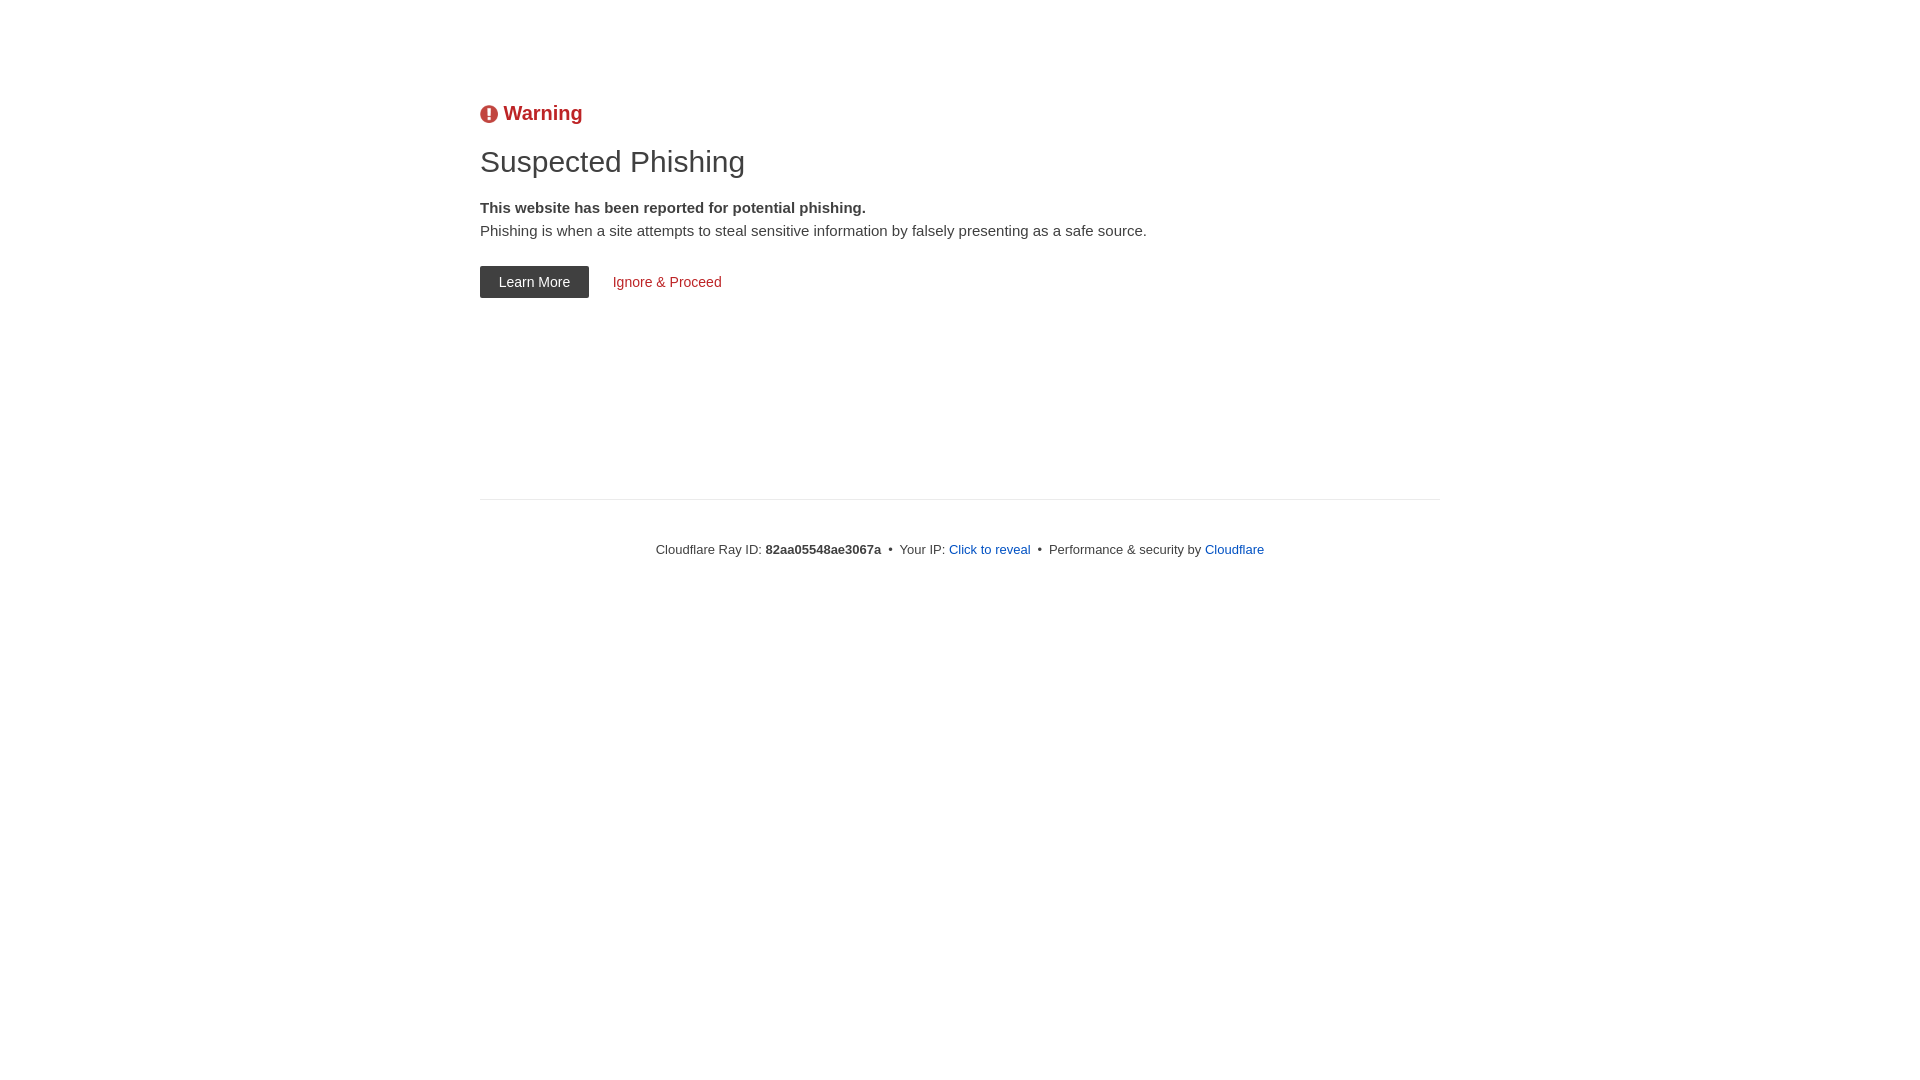 Image resolution: width=1920 pixels, height=1080 pixels. I want to click on Ignore & Proceed, so click(667, 282).